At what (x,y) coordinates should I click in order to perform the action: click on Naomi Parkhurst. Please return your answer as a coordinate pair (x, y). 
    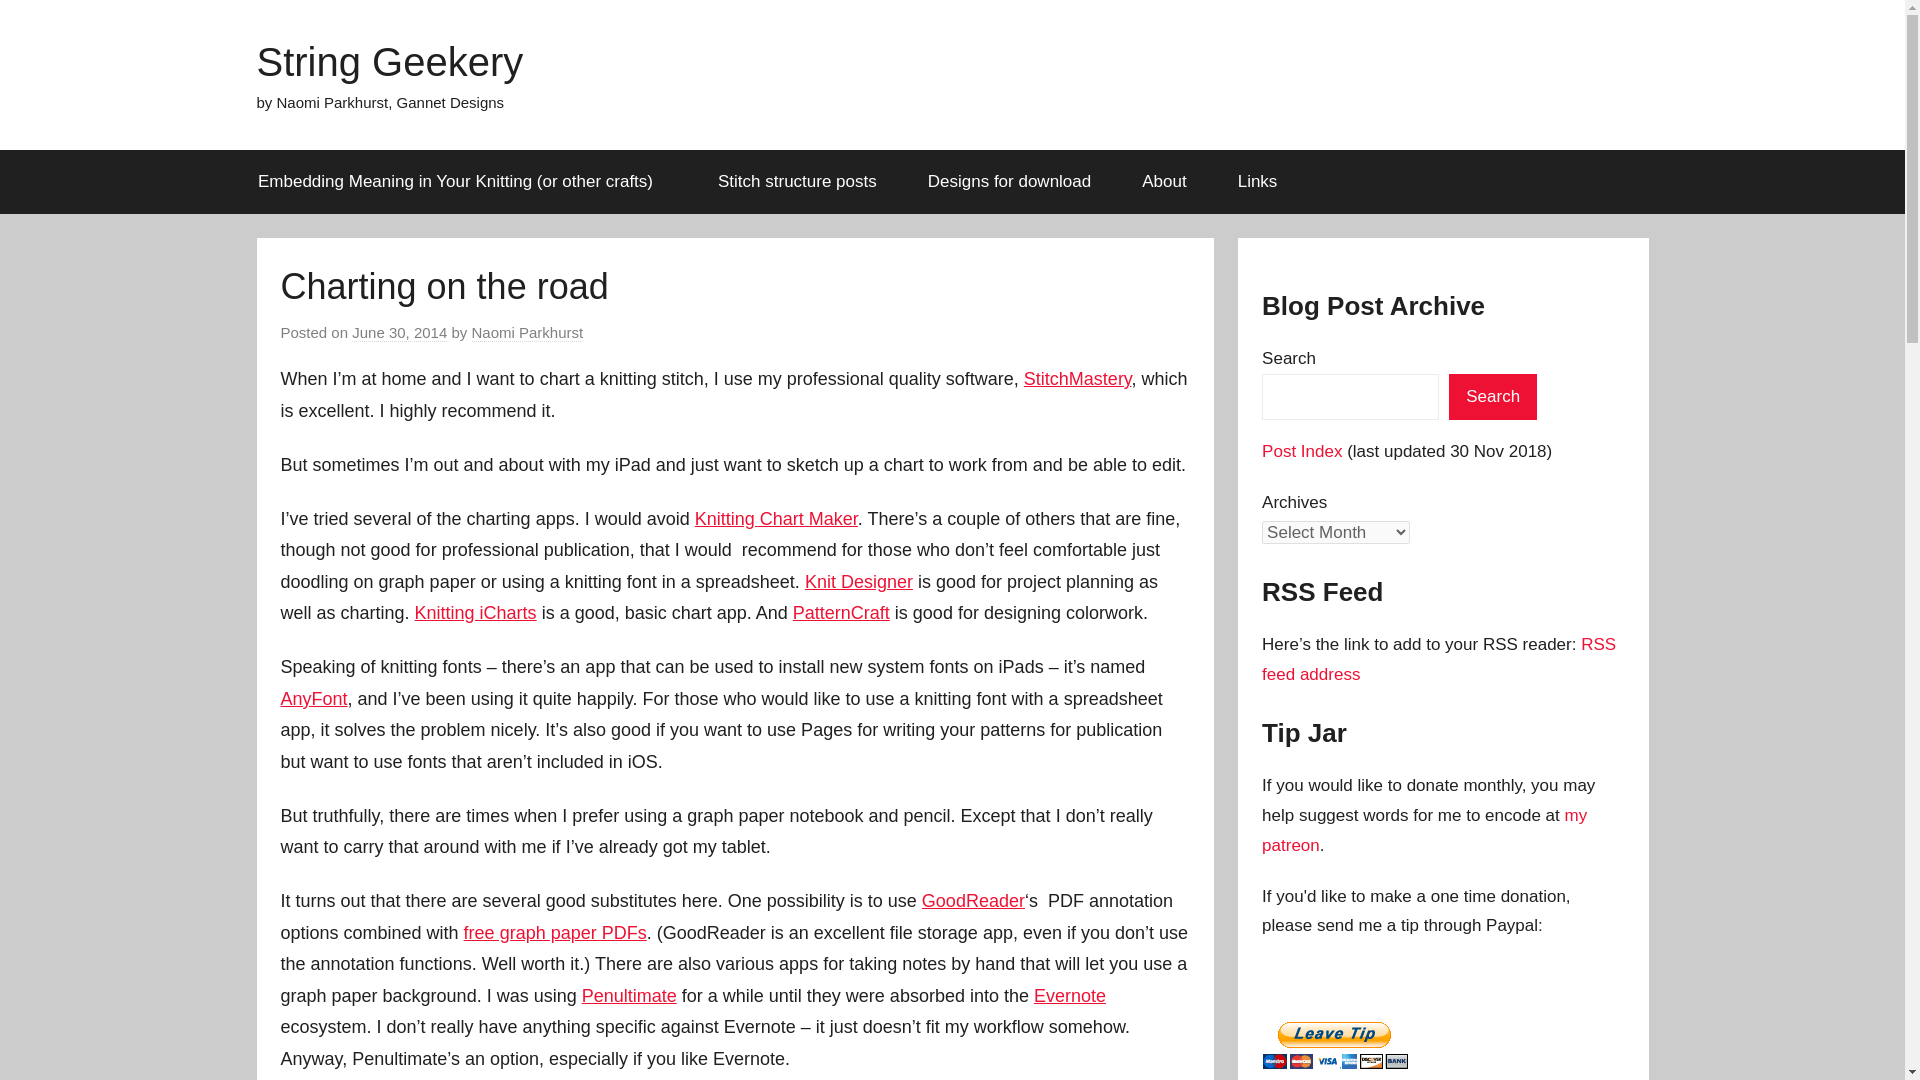
    Looking at the image, I should click on (528, 333).